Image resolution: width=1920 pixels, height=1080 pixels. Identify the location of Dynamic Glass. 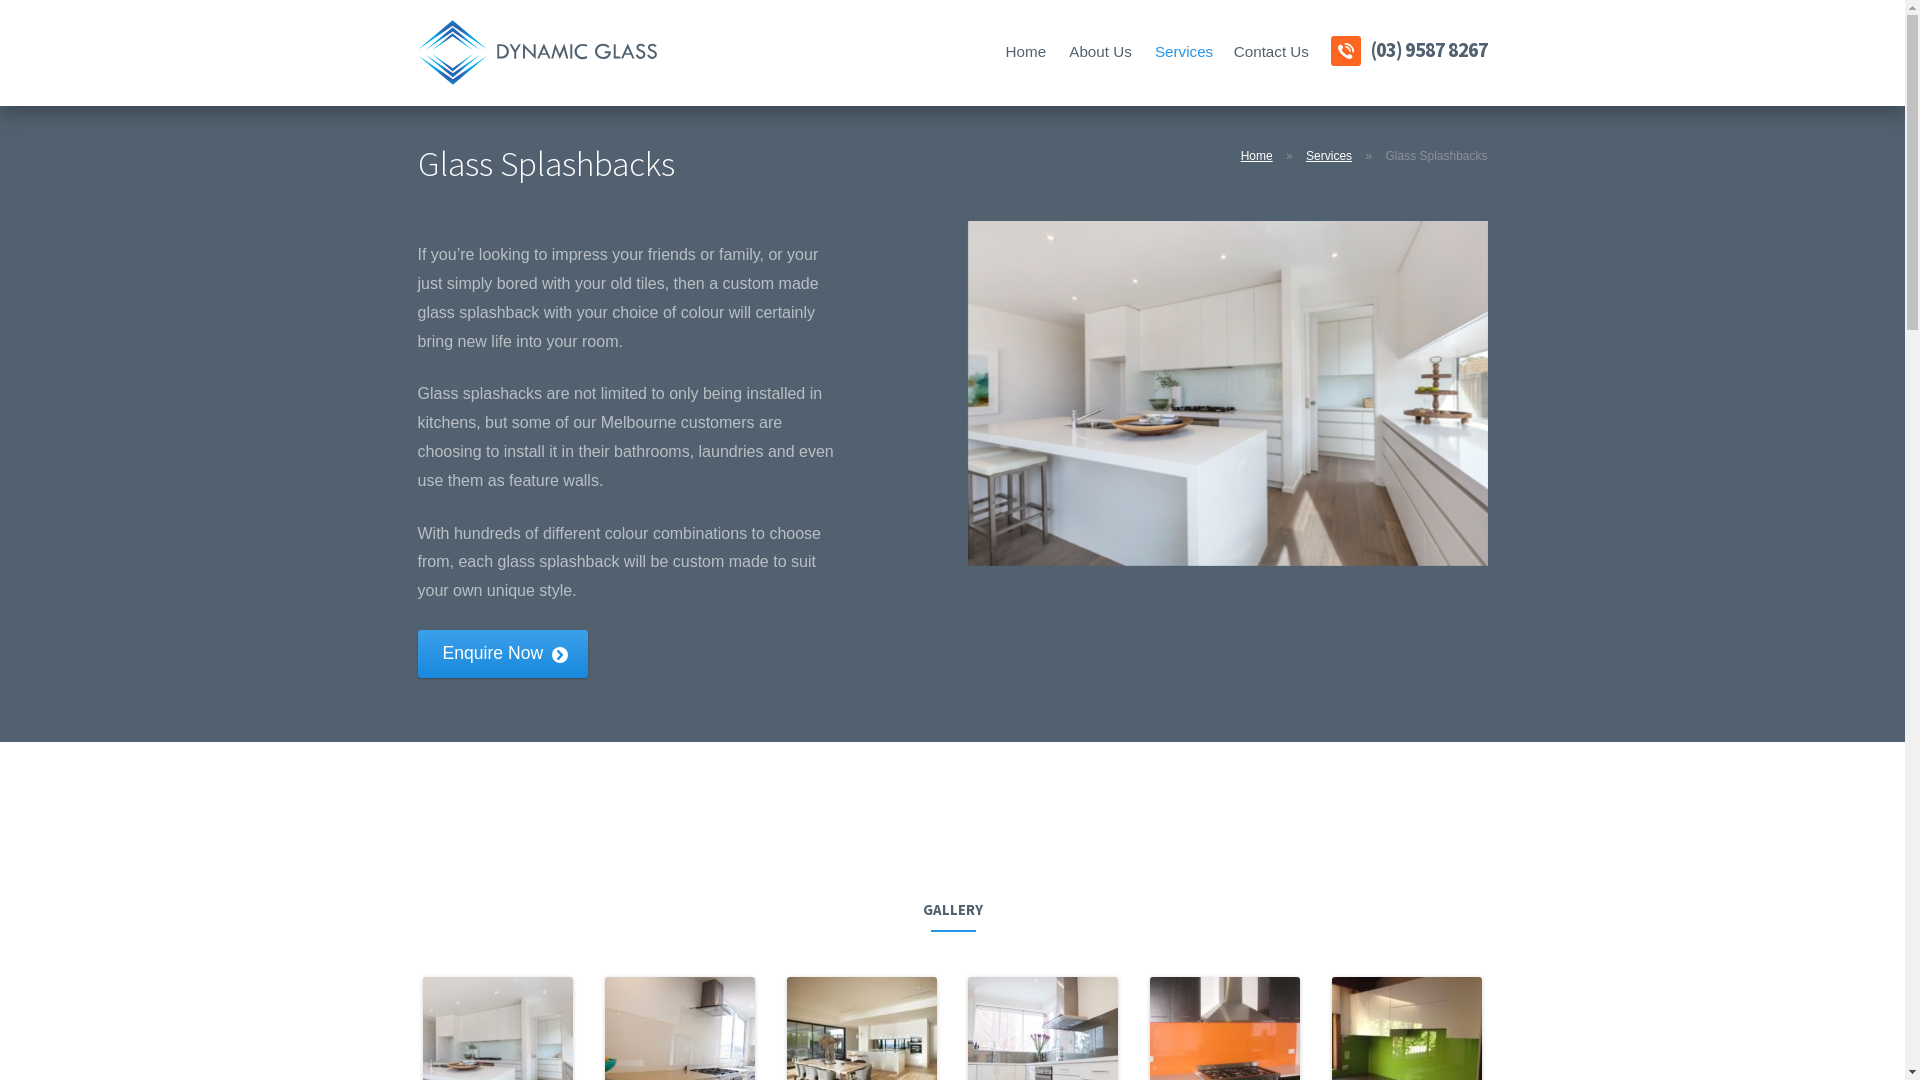
(538, 52).